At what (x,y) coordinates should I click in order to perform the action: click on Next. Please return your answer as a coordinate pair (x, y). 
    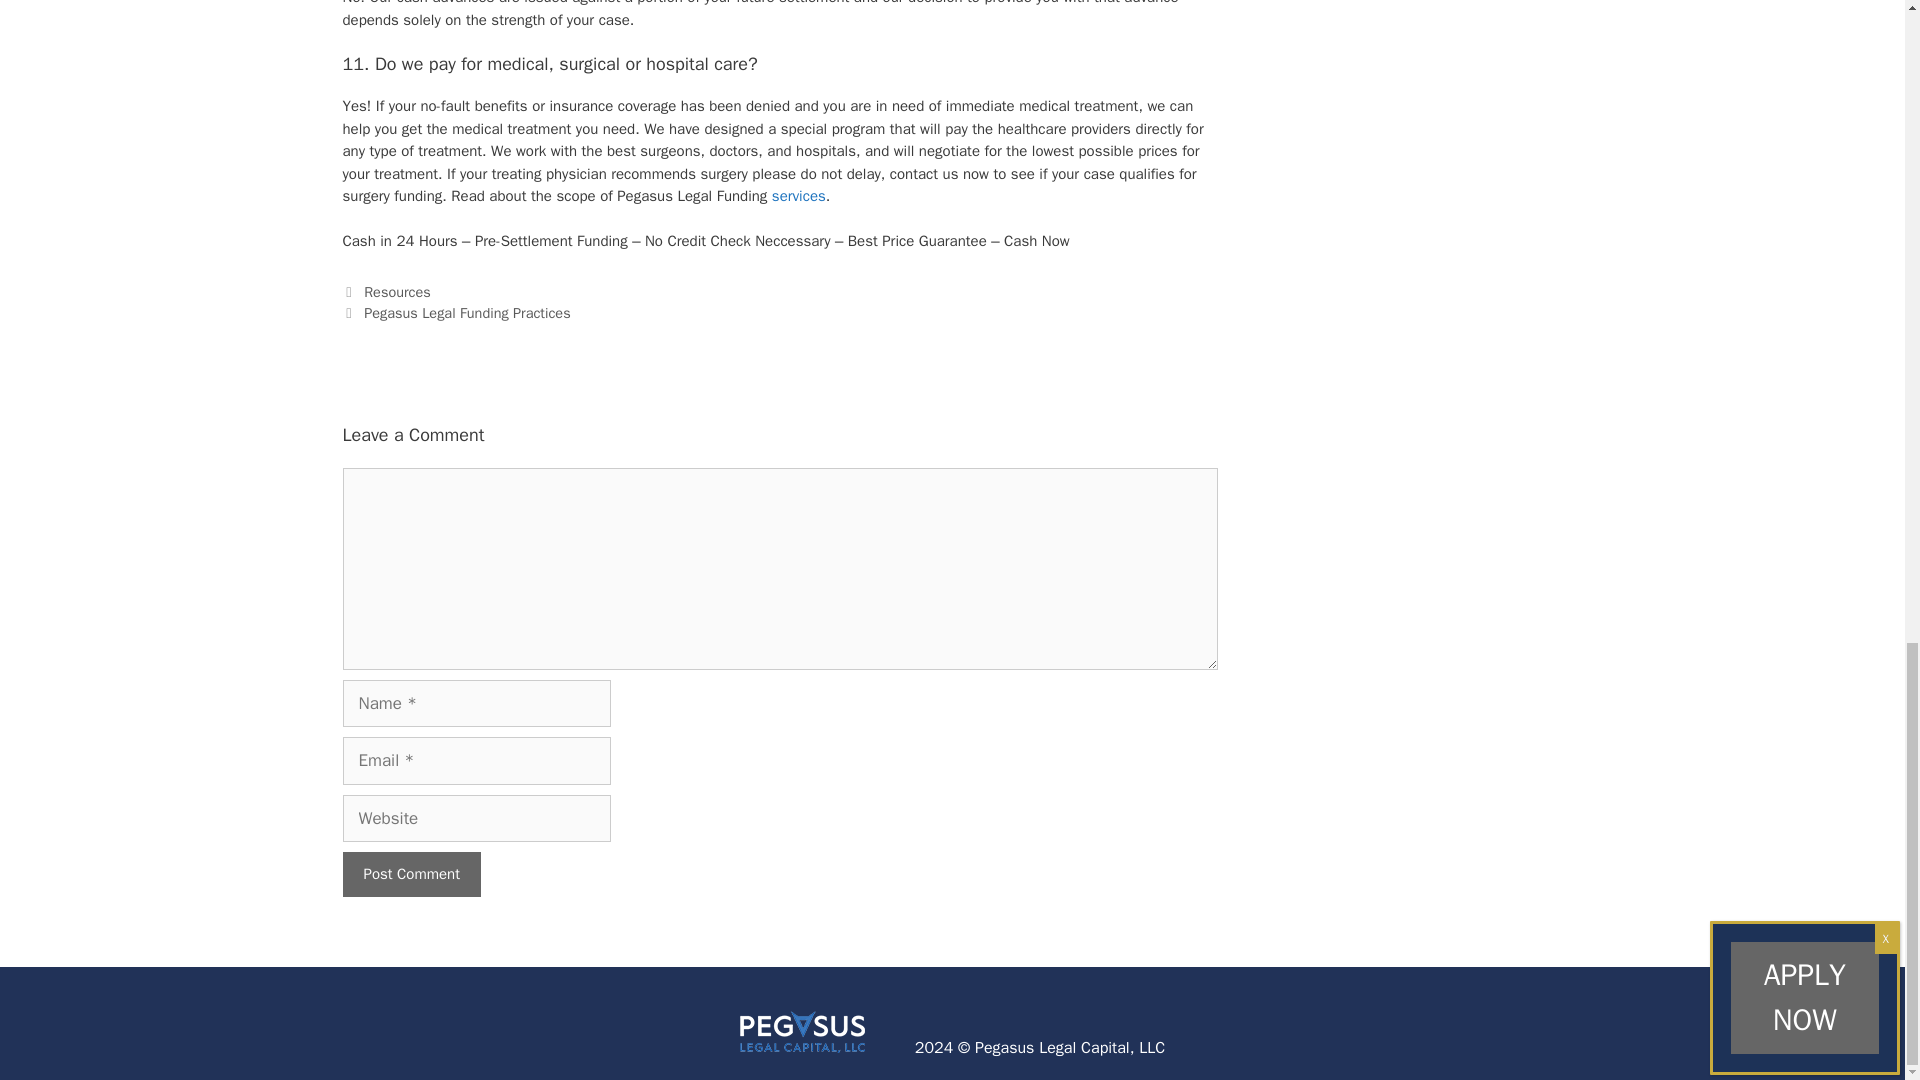
    Looking at the image, I should click on (456, 312).